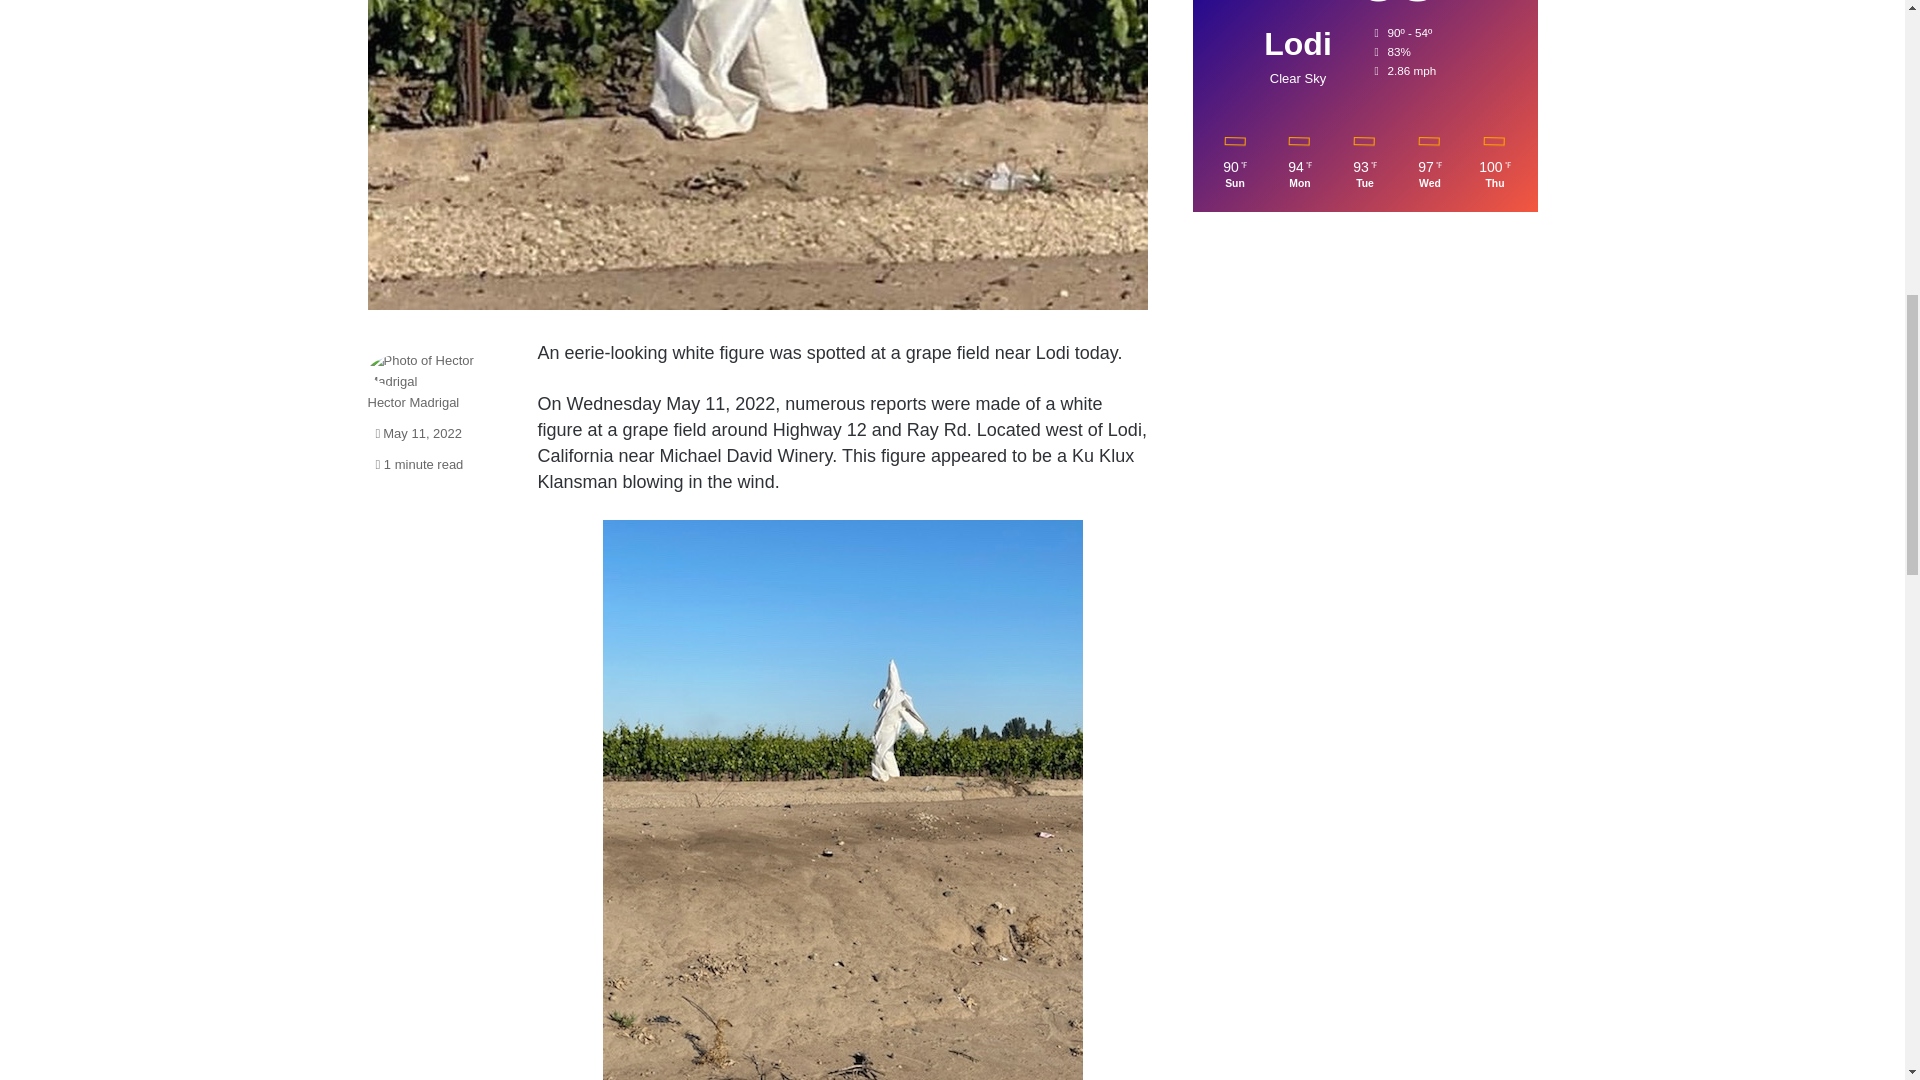  What do you see at coordinates (414, 402) in the screenshot?
I see `Hector Madrigal` at bounding box center [414, 402].